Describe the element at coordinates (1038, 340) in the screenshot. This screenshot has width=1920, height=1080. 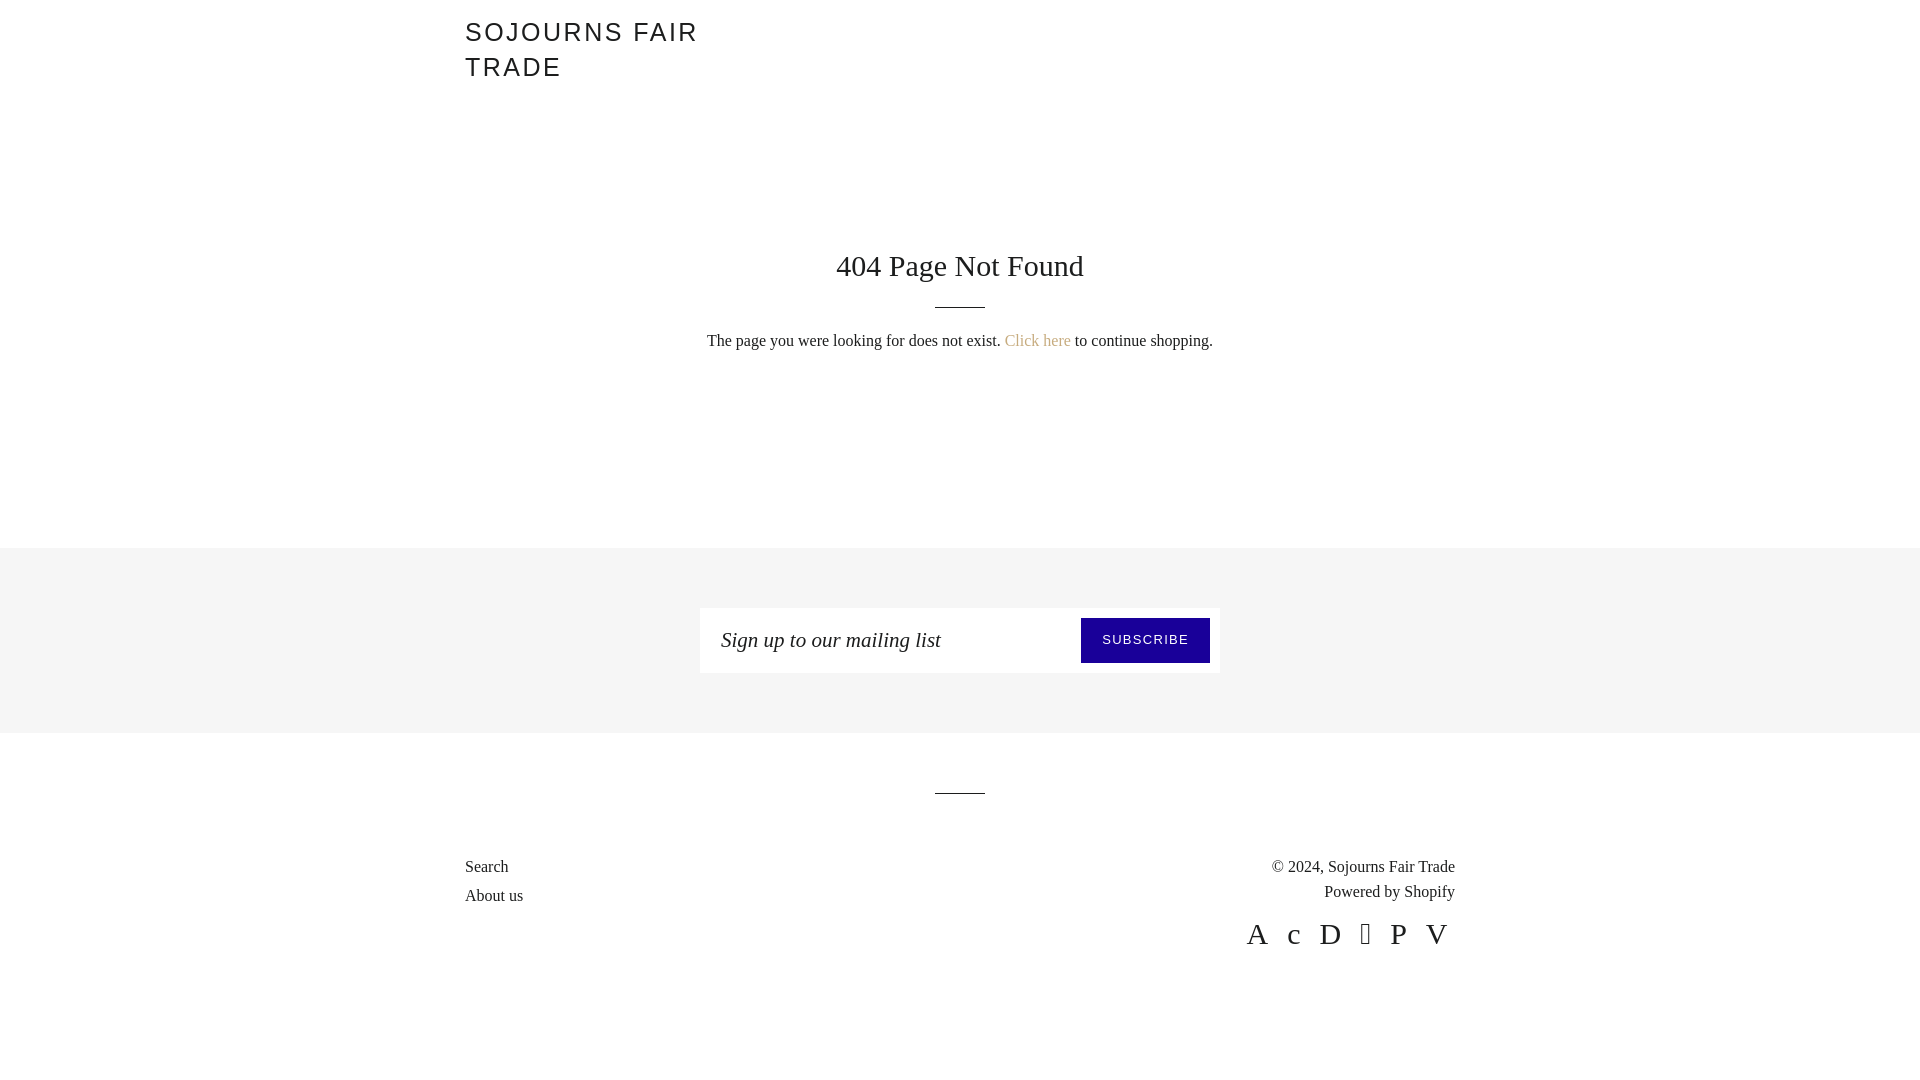
I see `Click here` at that location.